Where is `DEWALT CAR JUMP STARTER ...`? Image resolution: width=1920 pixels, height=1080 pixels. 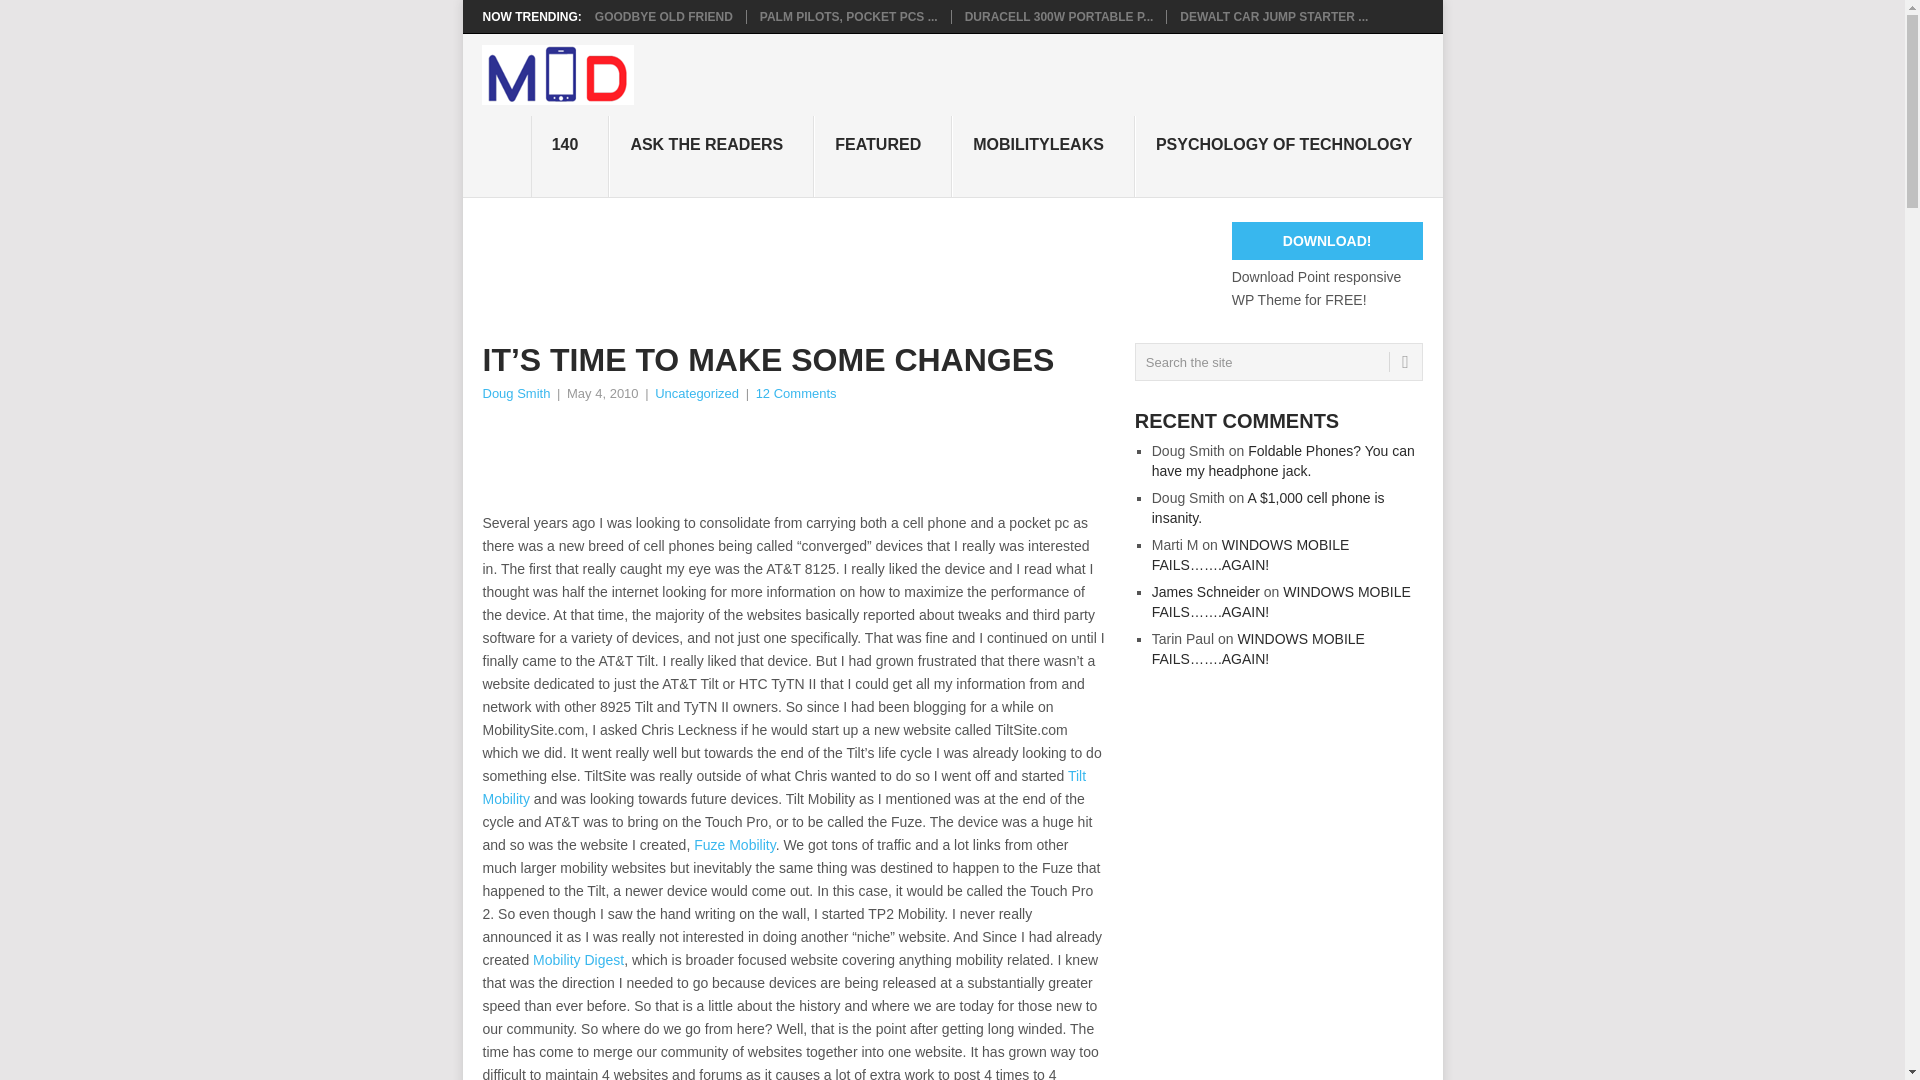
DEWALT CAR JUMP STARTER ... is located at coordinates (1274, 16).